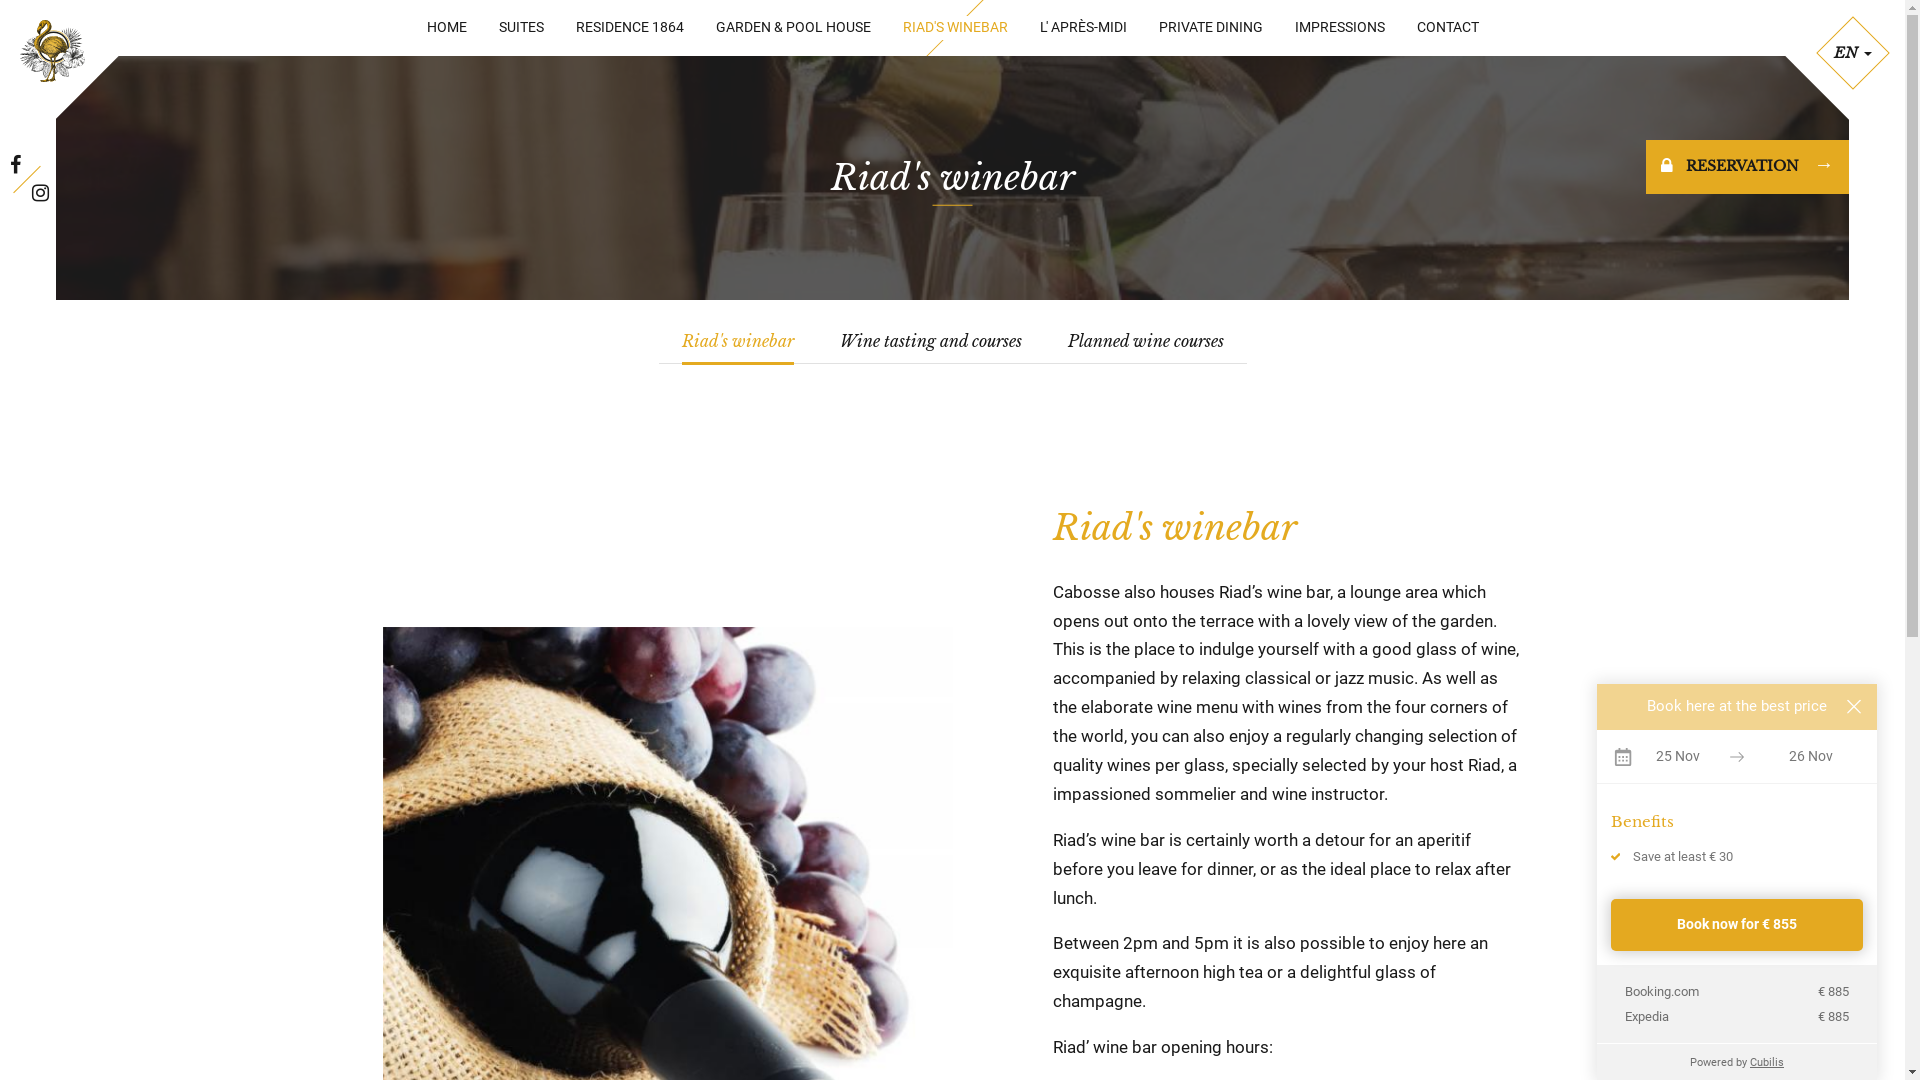 This screenshot has width=1920, height=1080. What do you see at coordinates (1339, 28) in the screenshot?
I see `IMPRESSIONS` at bounding box center [1339, 28].